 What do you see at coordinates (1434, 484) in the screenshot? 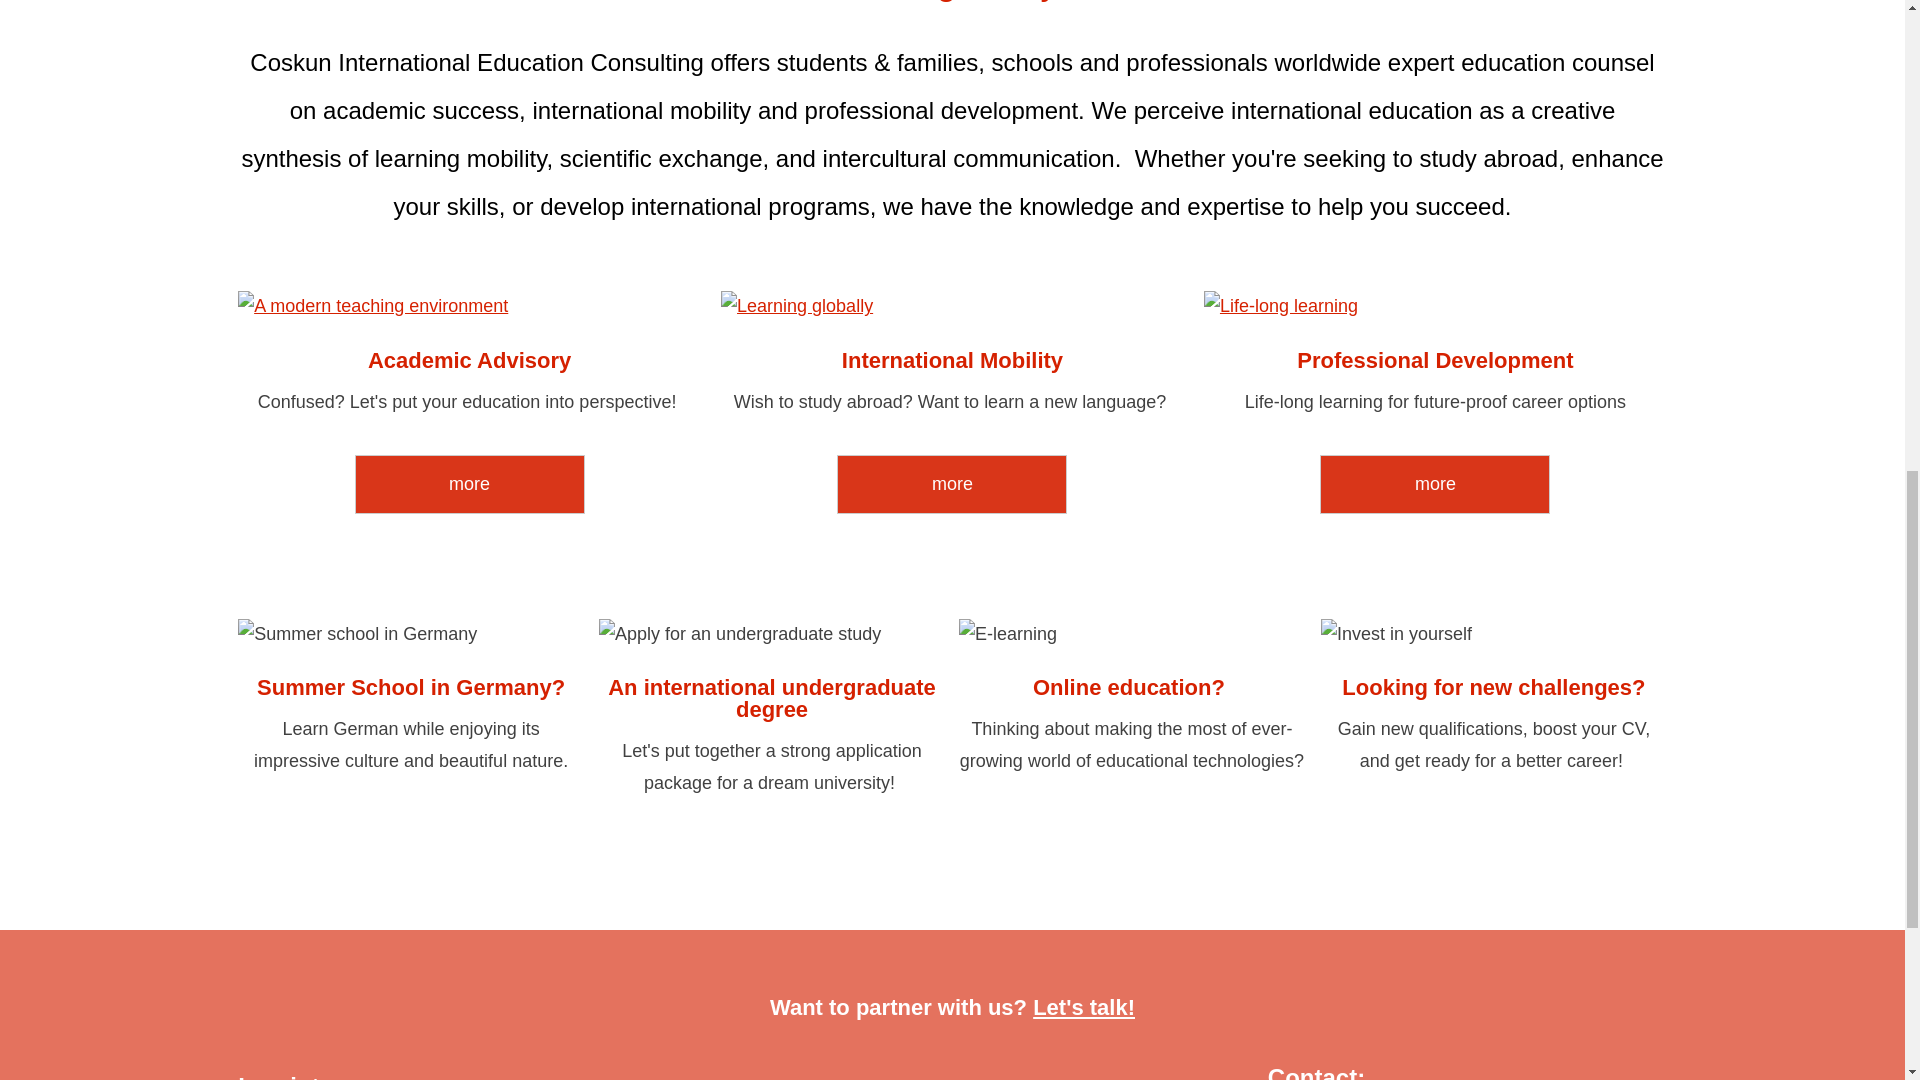
I see `more` at bounding box center [1434, 484].